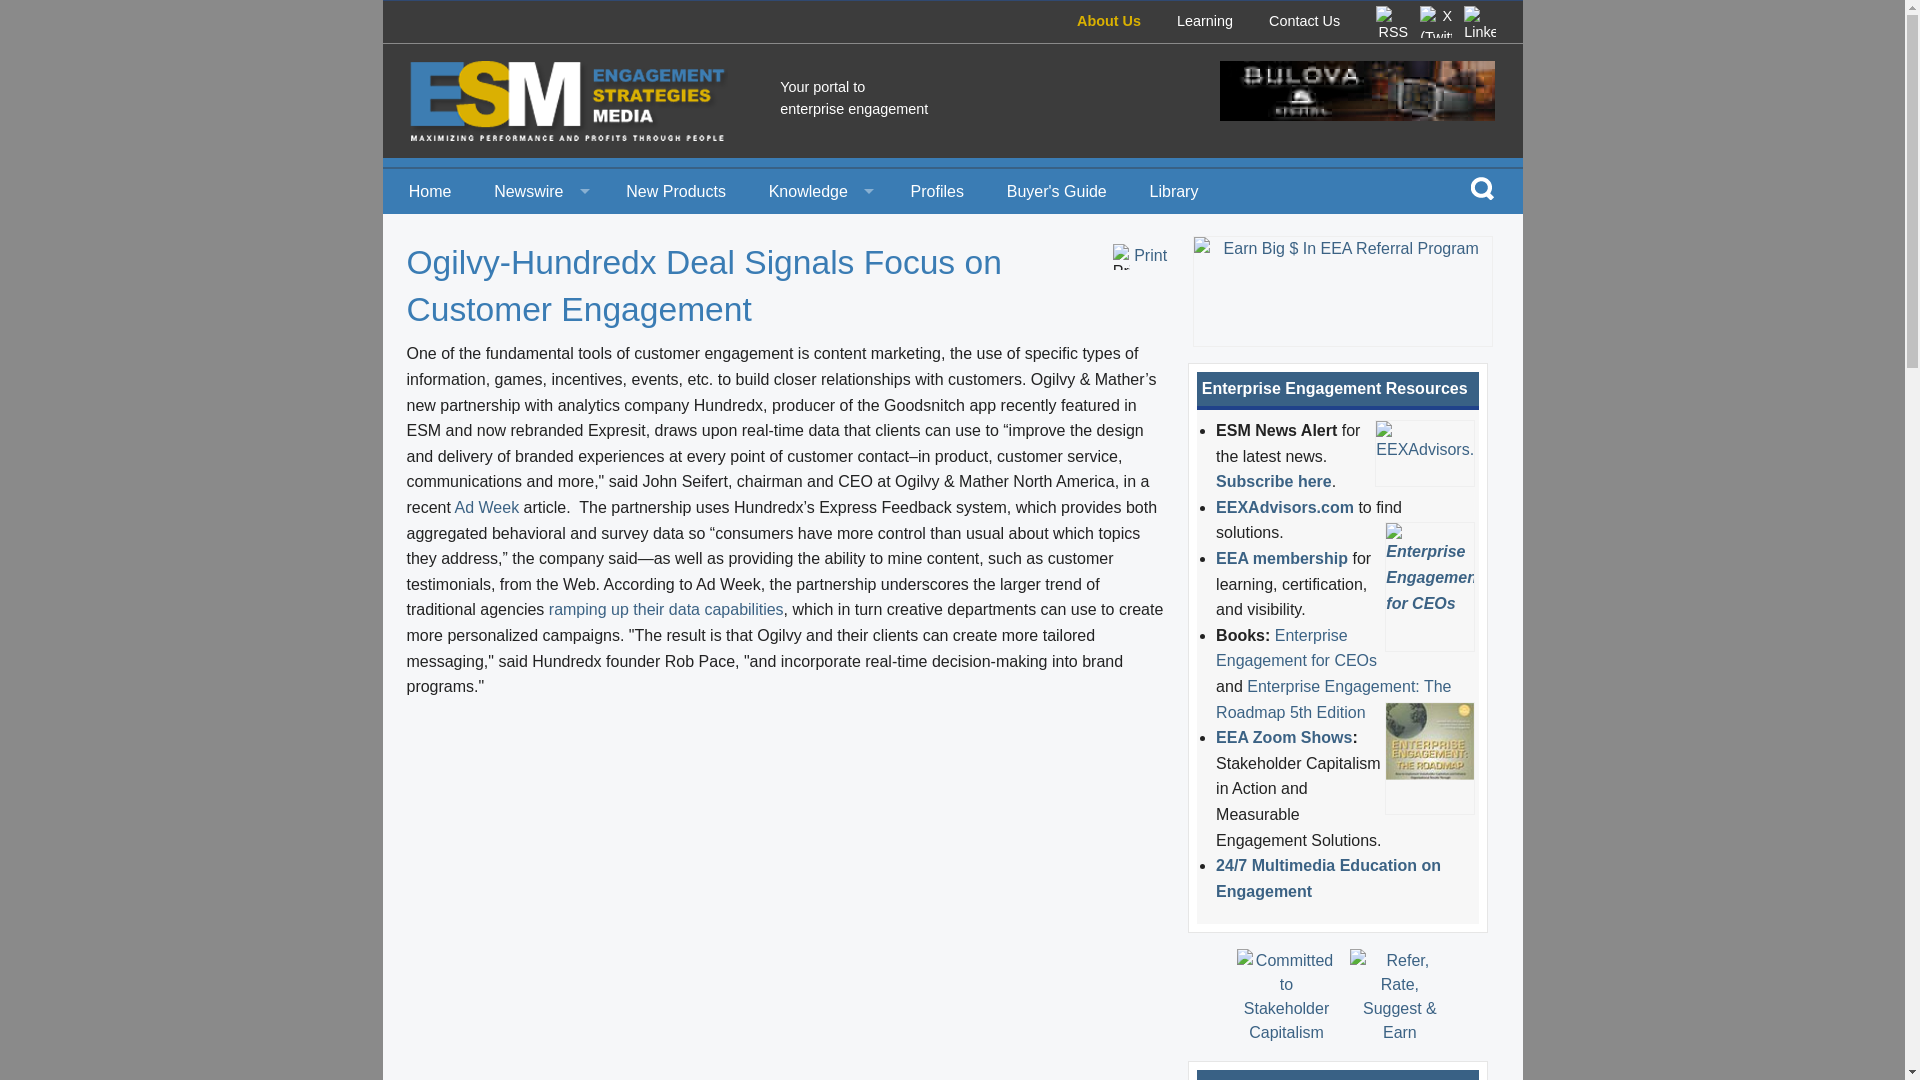 This screenshot has height=1080, width=1920. What do you see at coordinates (1482, 187) in the screenshot?
I see `Search` at bounding box center [1482, 187].